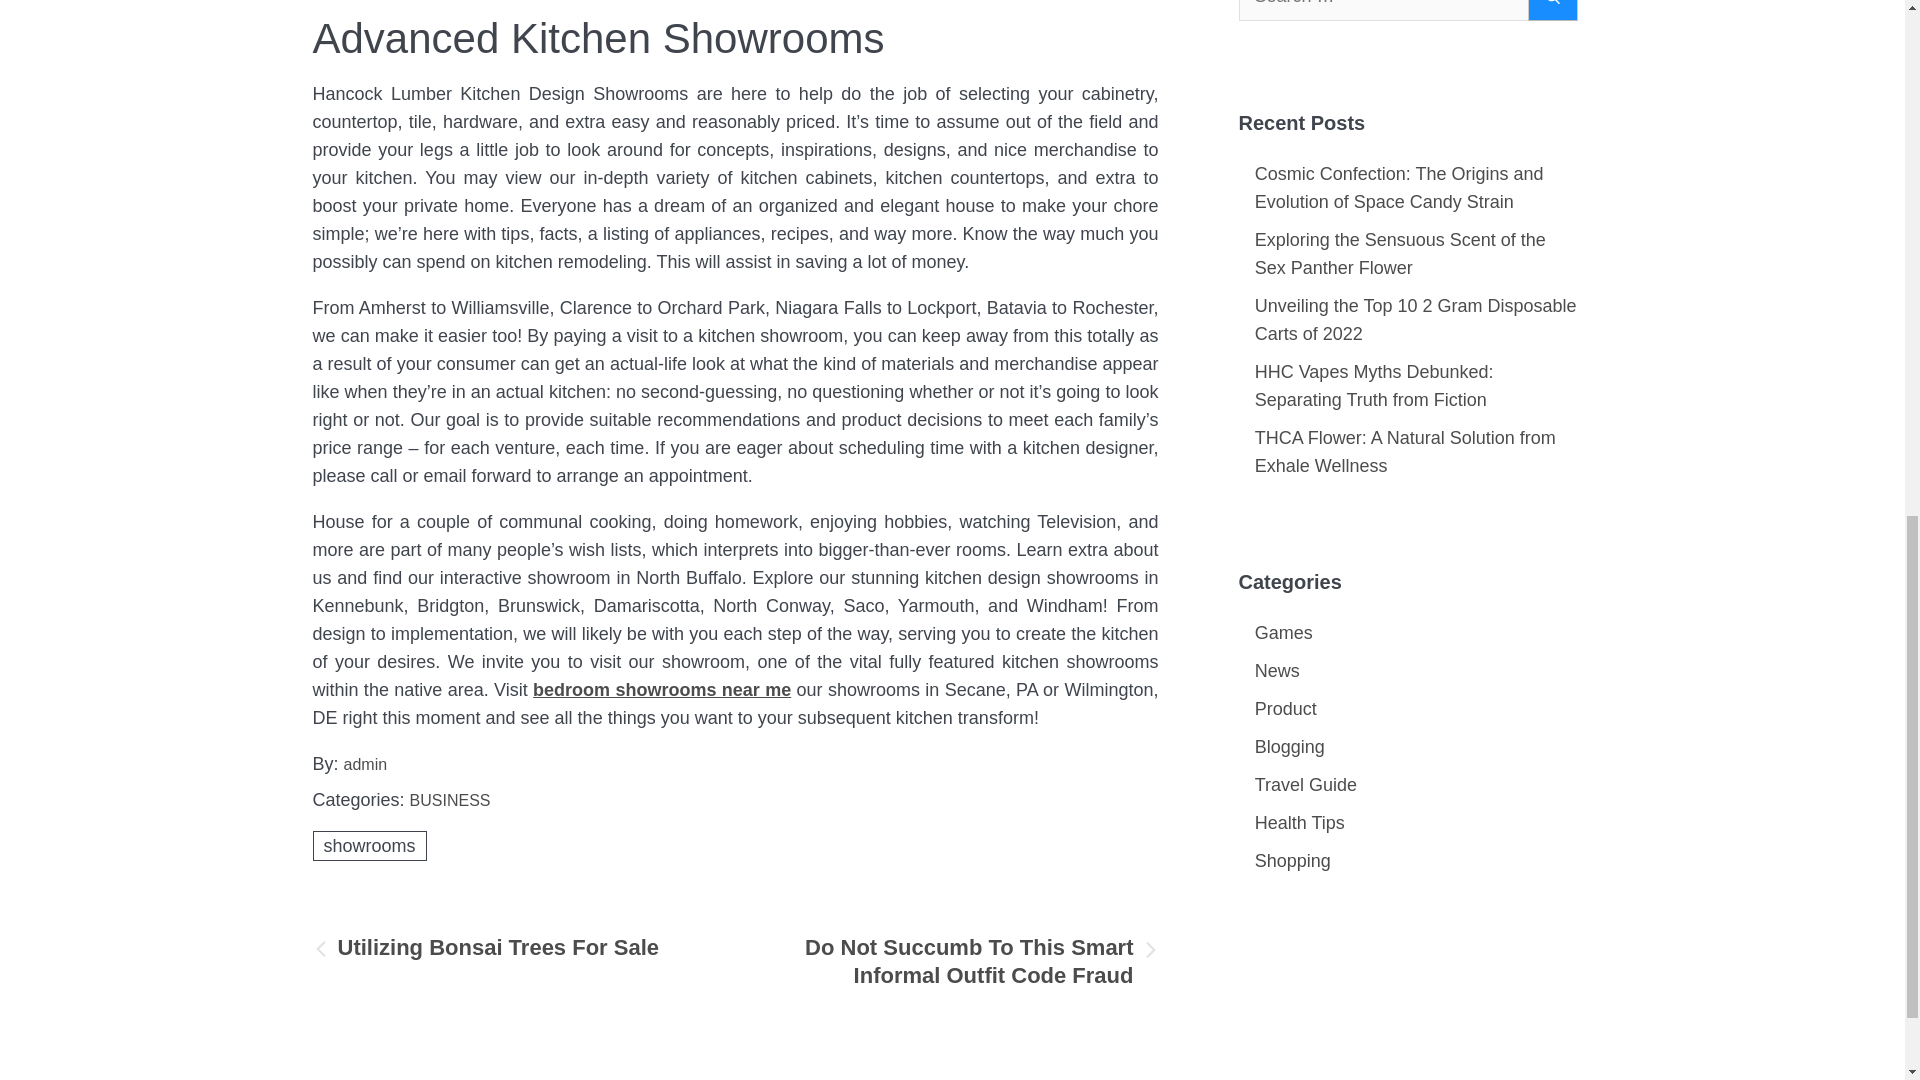 The height and width of the screenshot is (1080, 1920). Describe the element at coordinates (1286, 708) in the screenshot. I see `Product` at that location.